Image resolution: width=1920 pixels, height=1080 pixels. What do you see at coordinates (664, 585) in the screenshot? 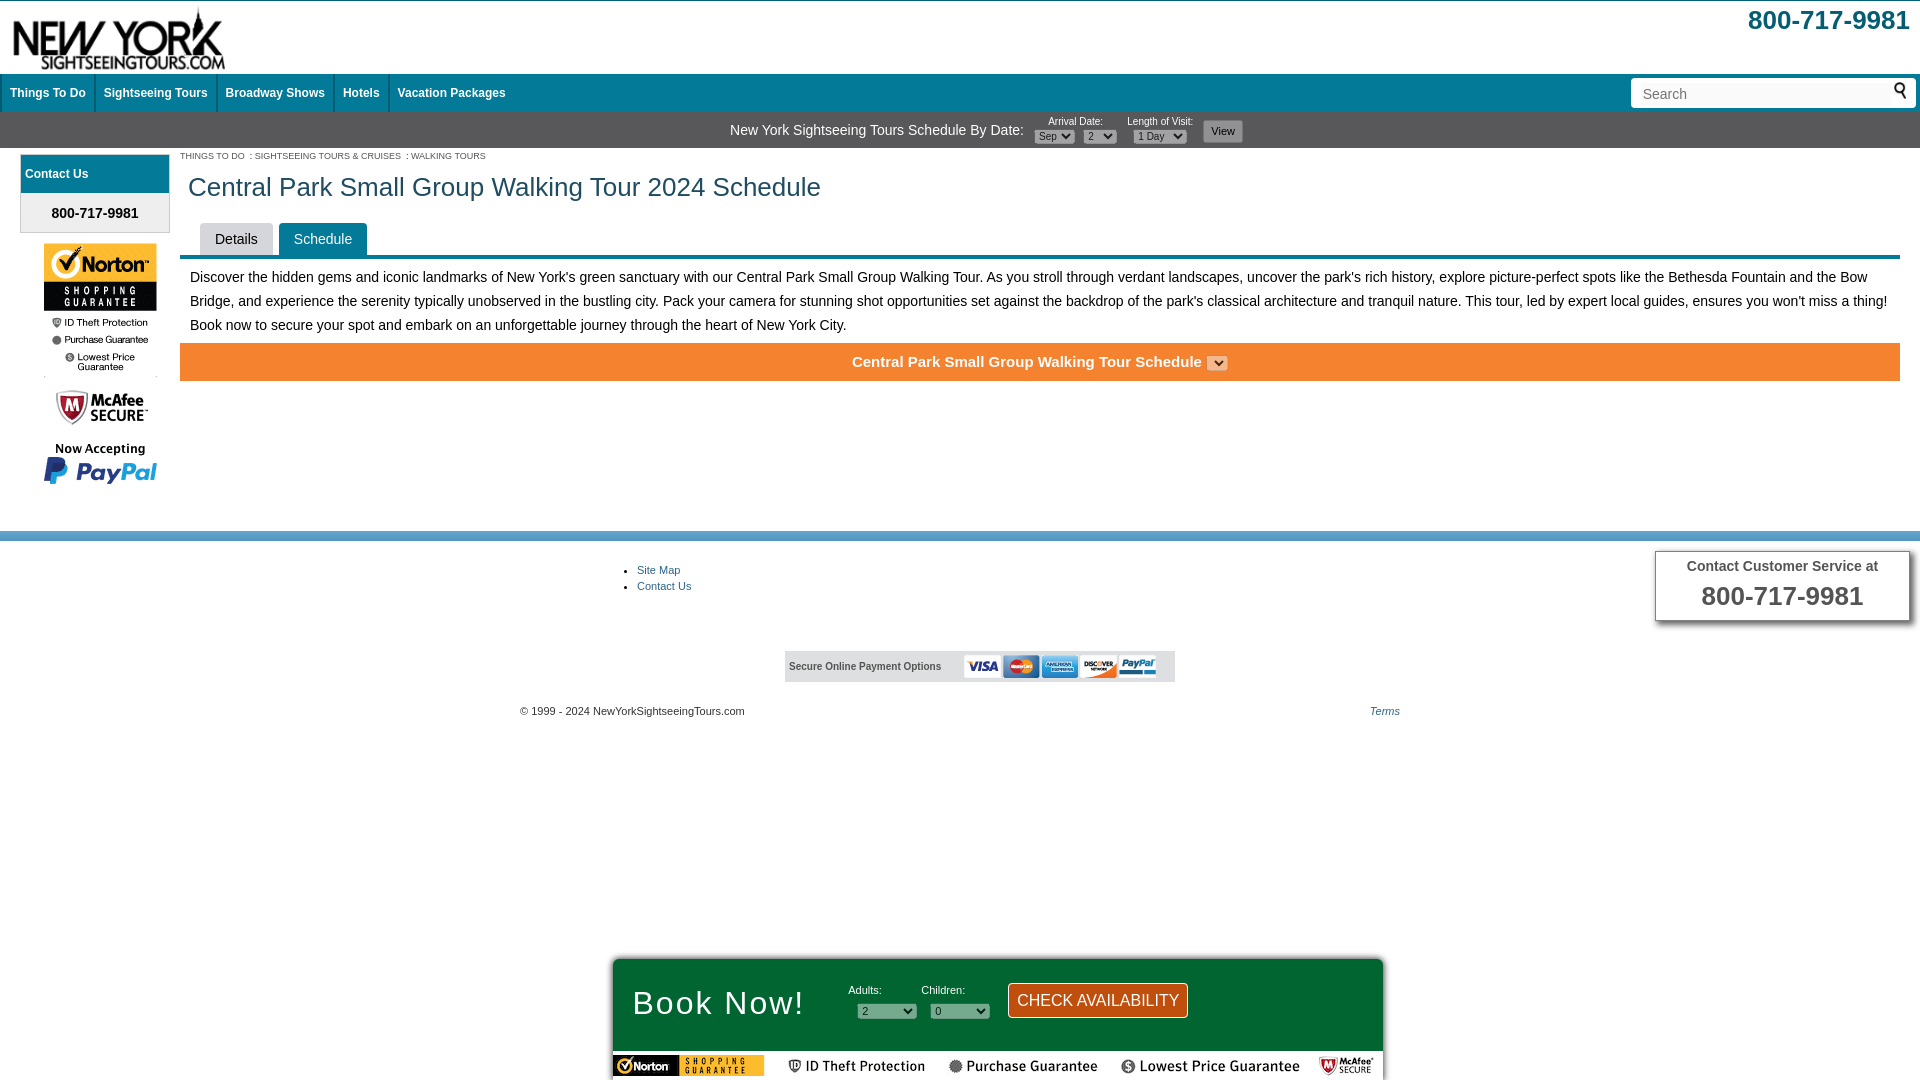
I see `Contact Us` at bounding box center [664, 585].